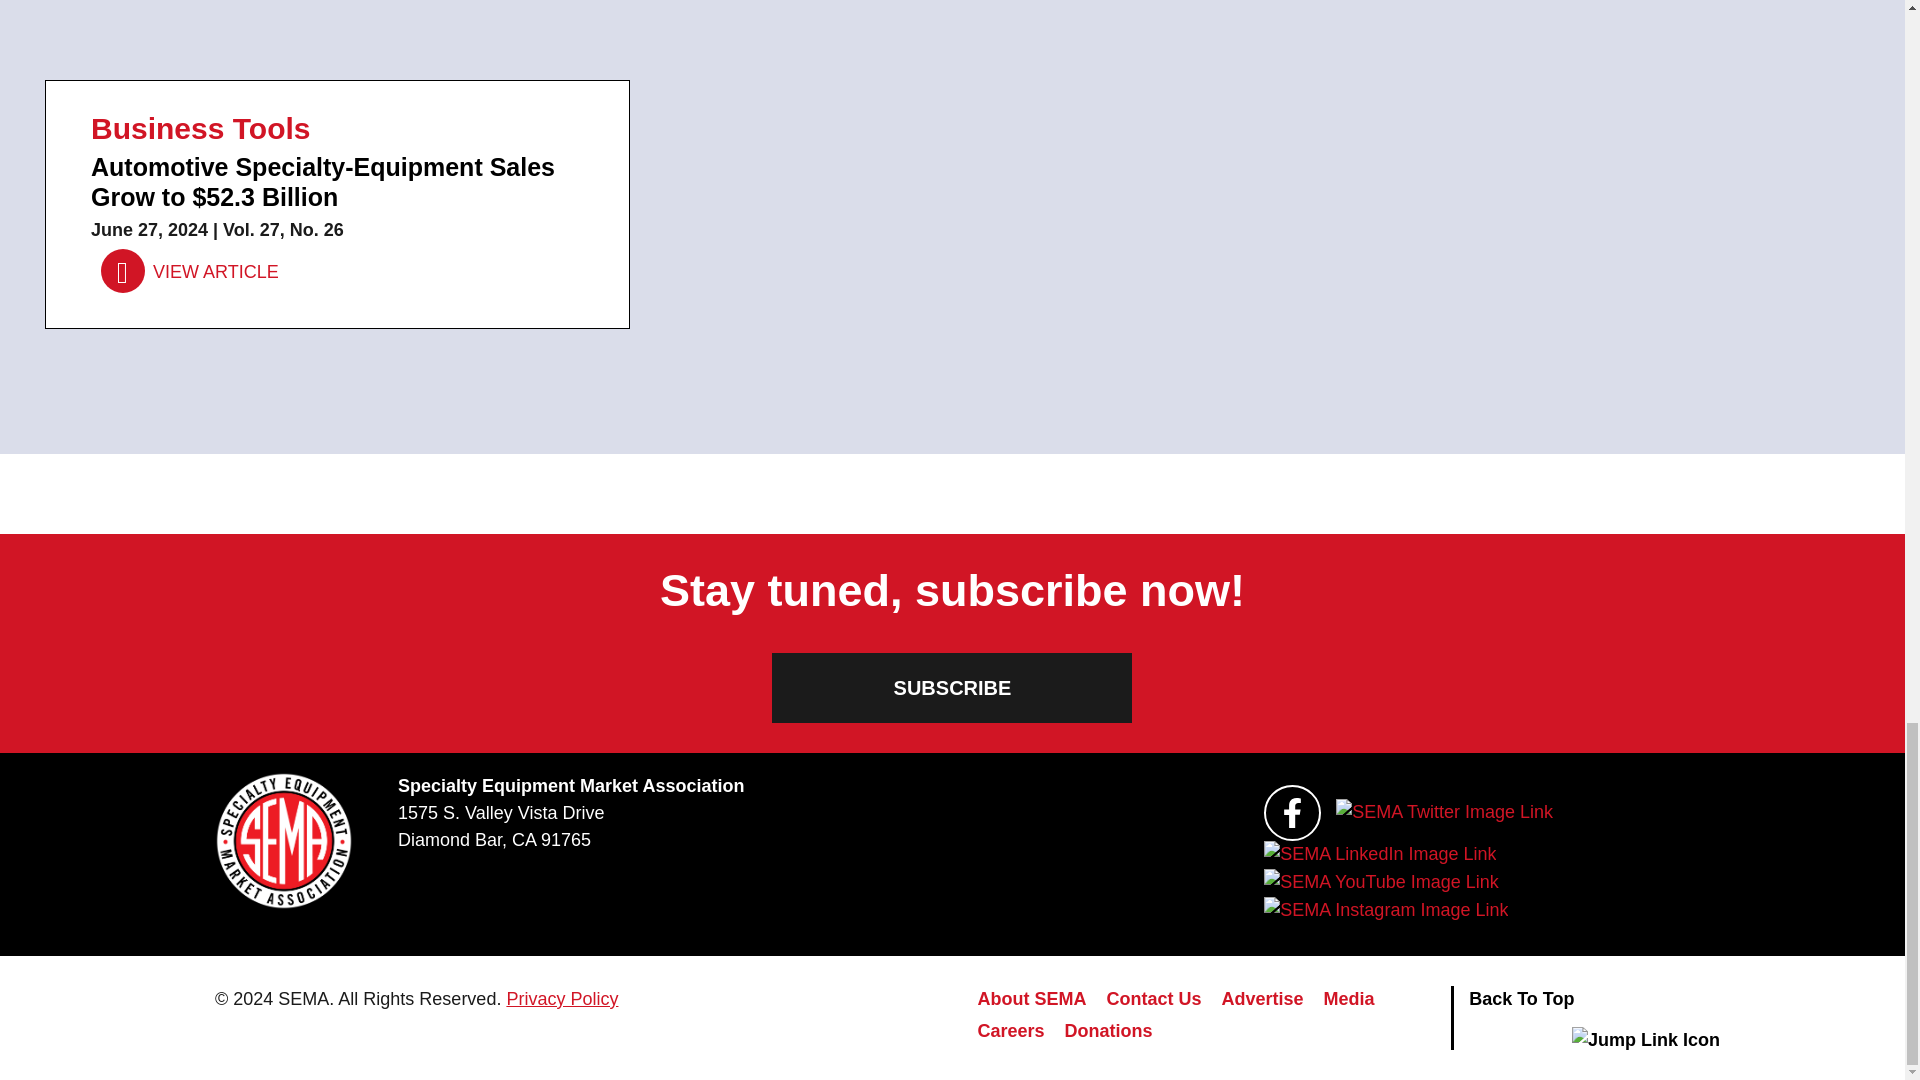 The width and height of the screenshot is (1920, 1080). I want to click on SEMA YouTube Link, so click(1380, 882).